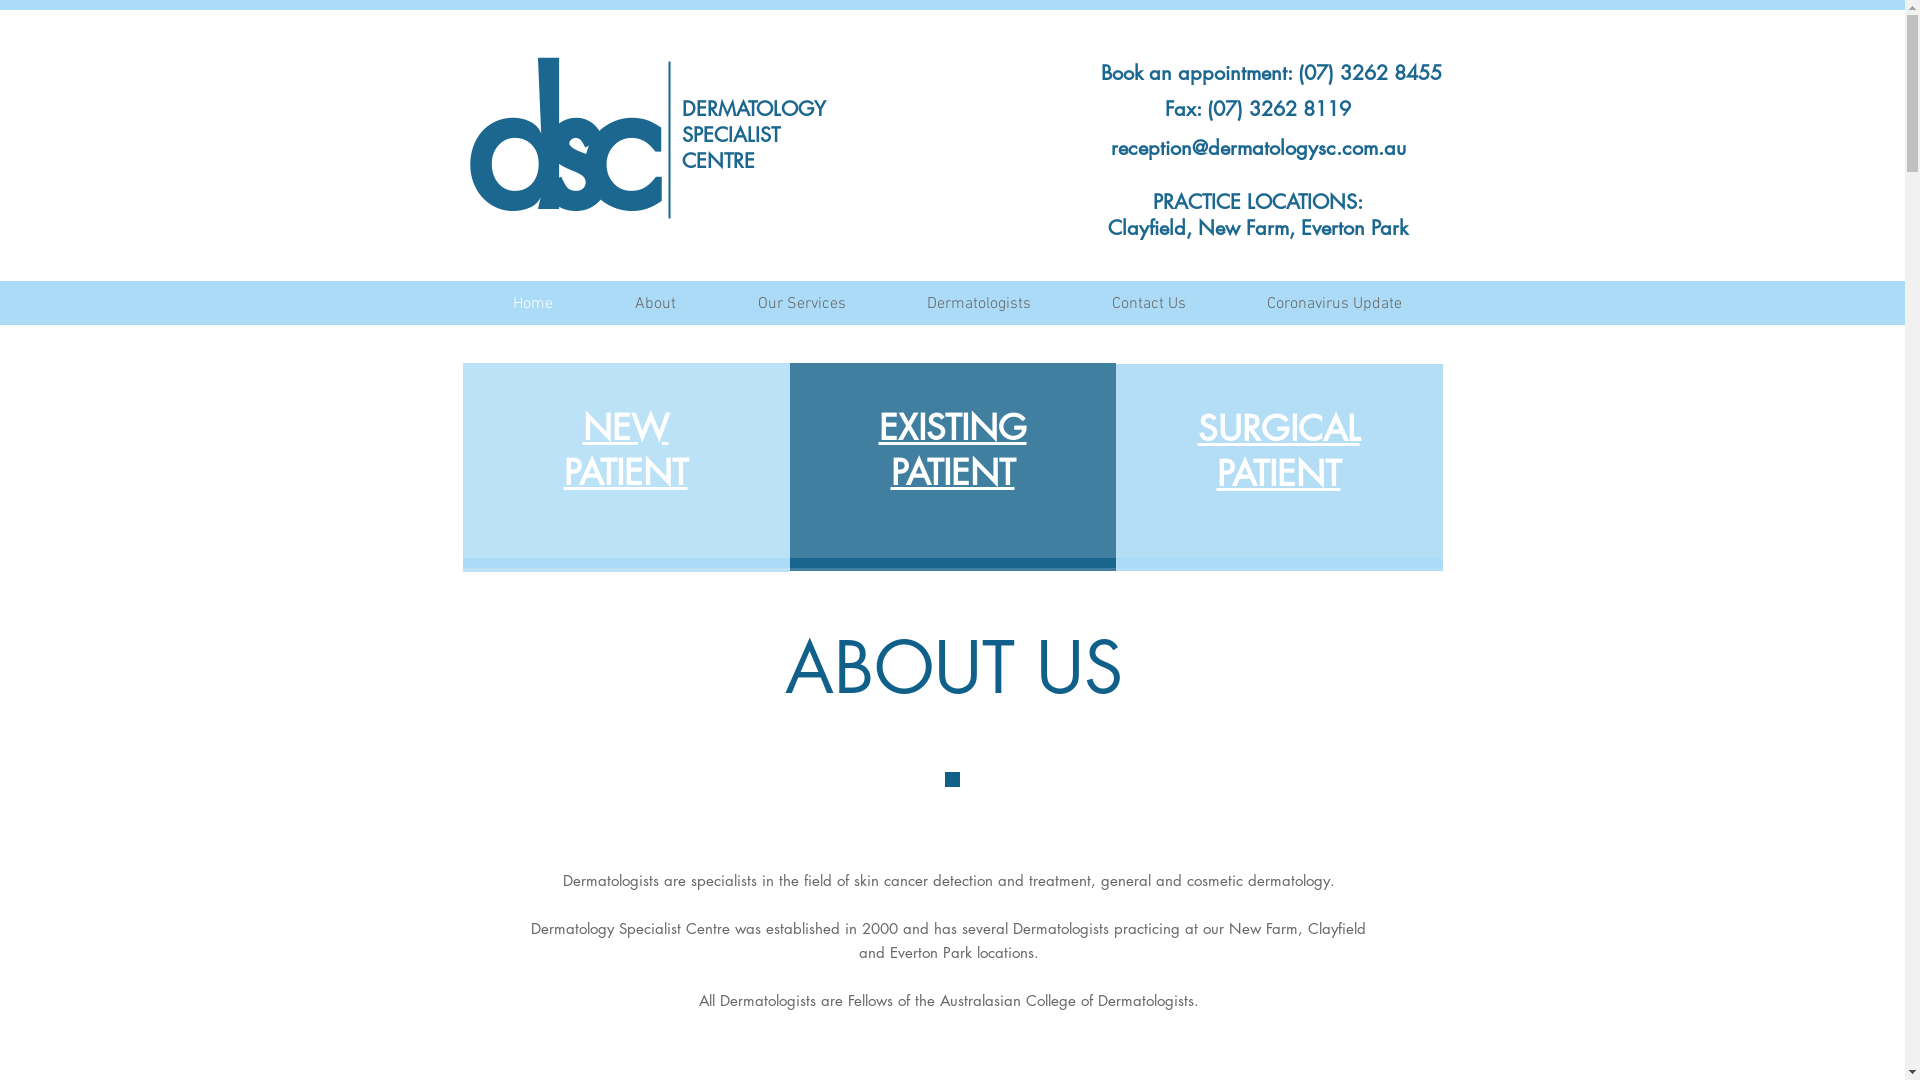 The height and width of the screenshot is (1080, 1920). I want to click on Coronavirus Update, so click(1334, 304).